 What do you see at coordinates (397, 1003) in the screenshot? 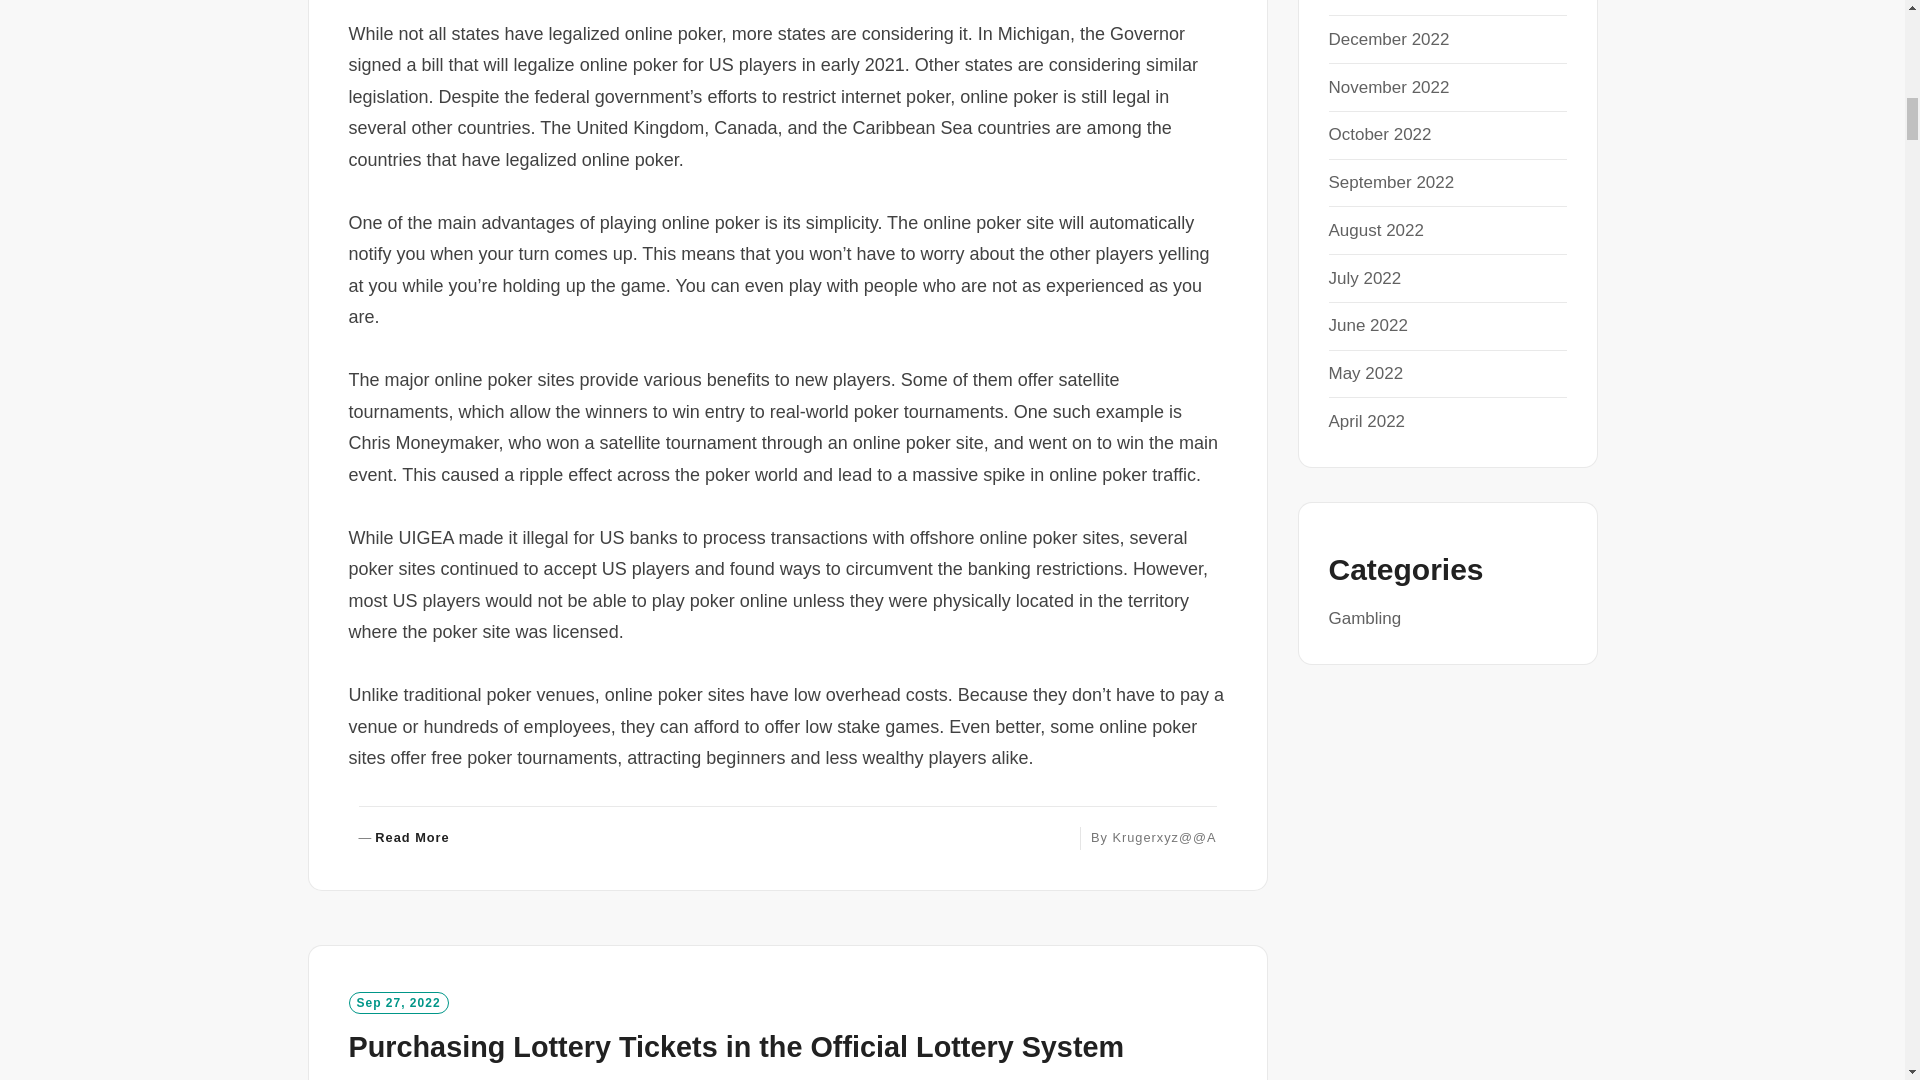
I see `Sep 27, 2022` at bounding box center [397, 1003].